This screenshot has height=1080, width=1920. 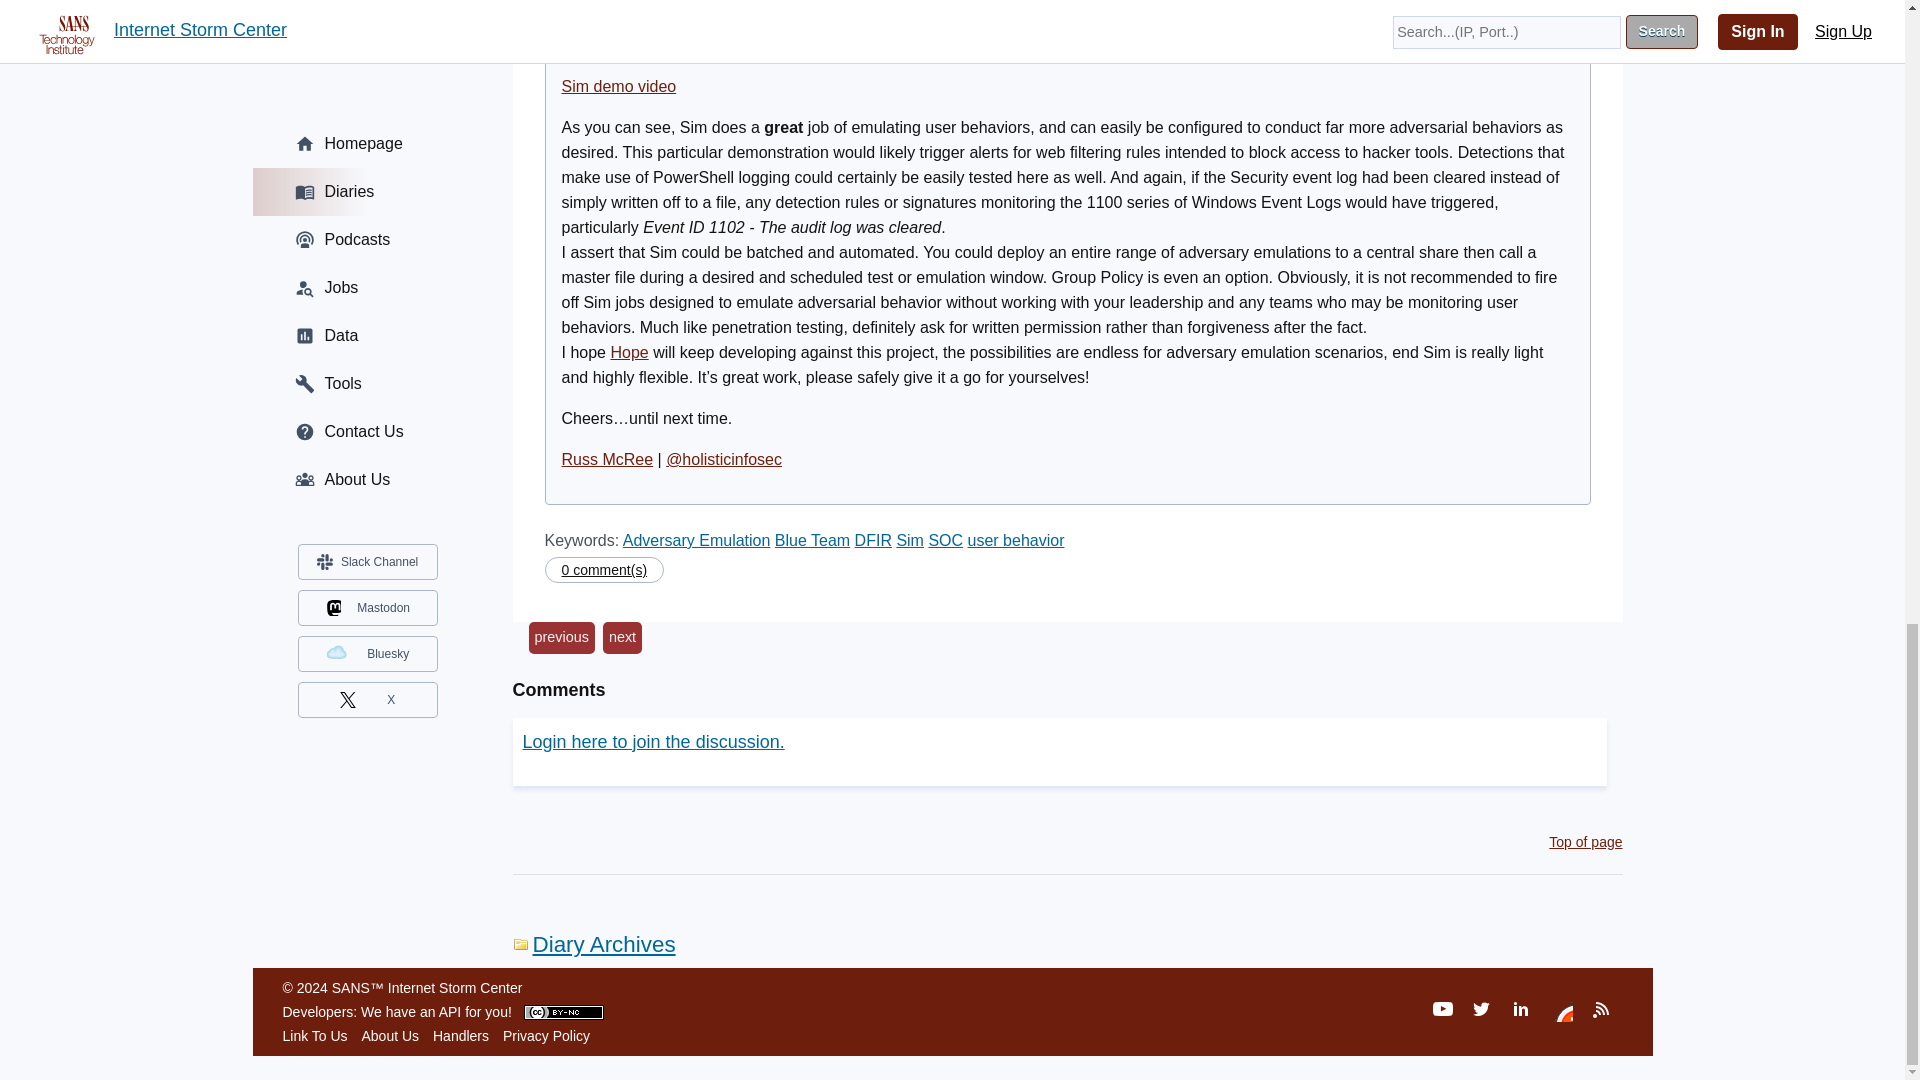 I want to click on user behavior, so click(x=1016, y=540).